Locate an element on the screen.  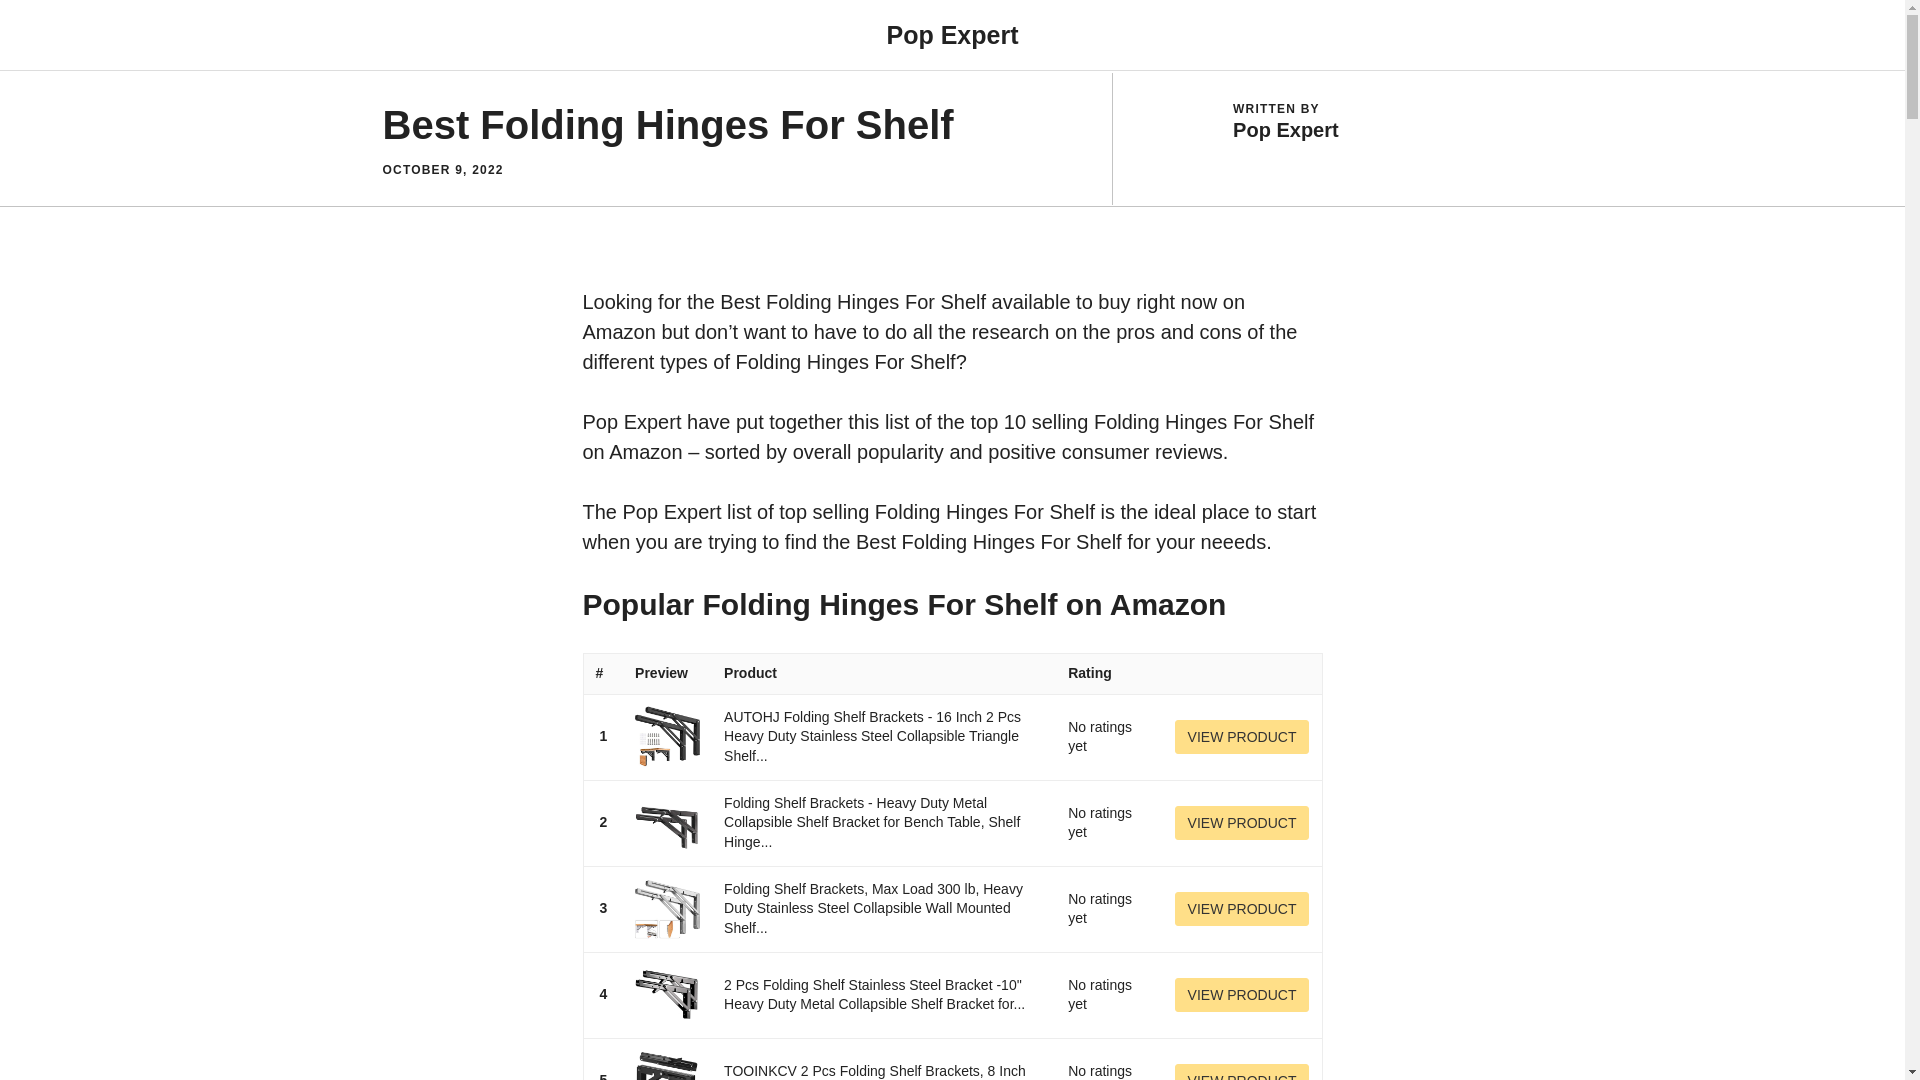
Pop Expert is located at coordinates (951, 34).